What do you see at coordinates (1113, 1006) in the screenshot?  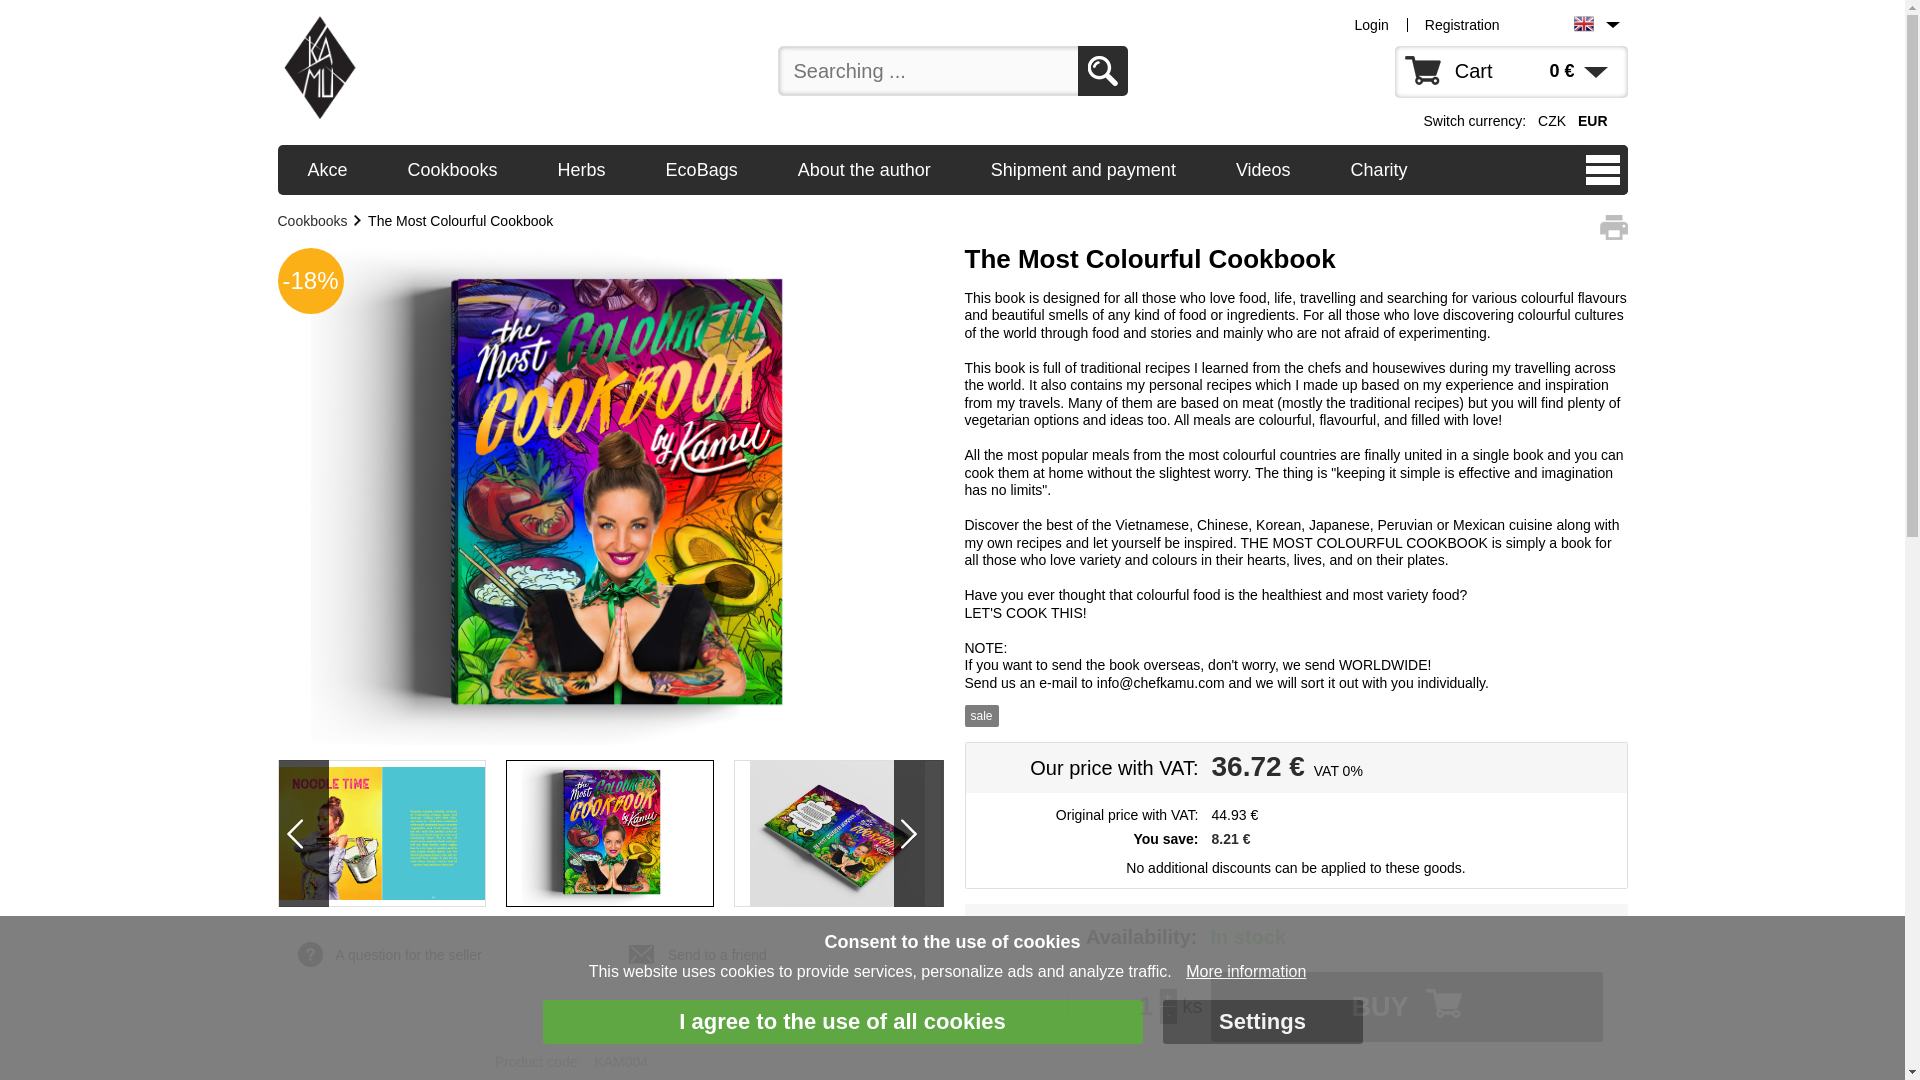 I see `1` at bounding box center [1113, 1006].